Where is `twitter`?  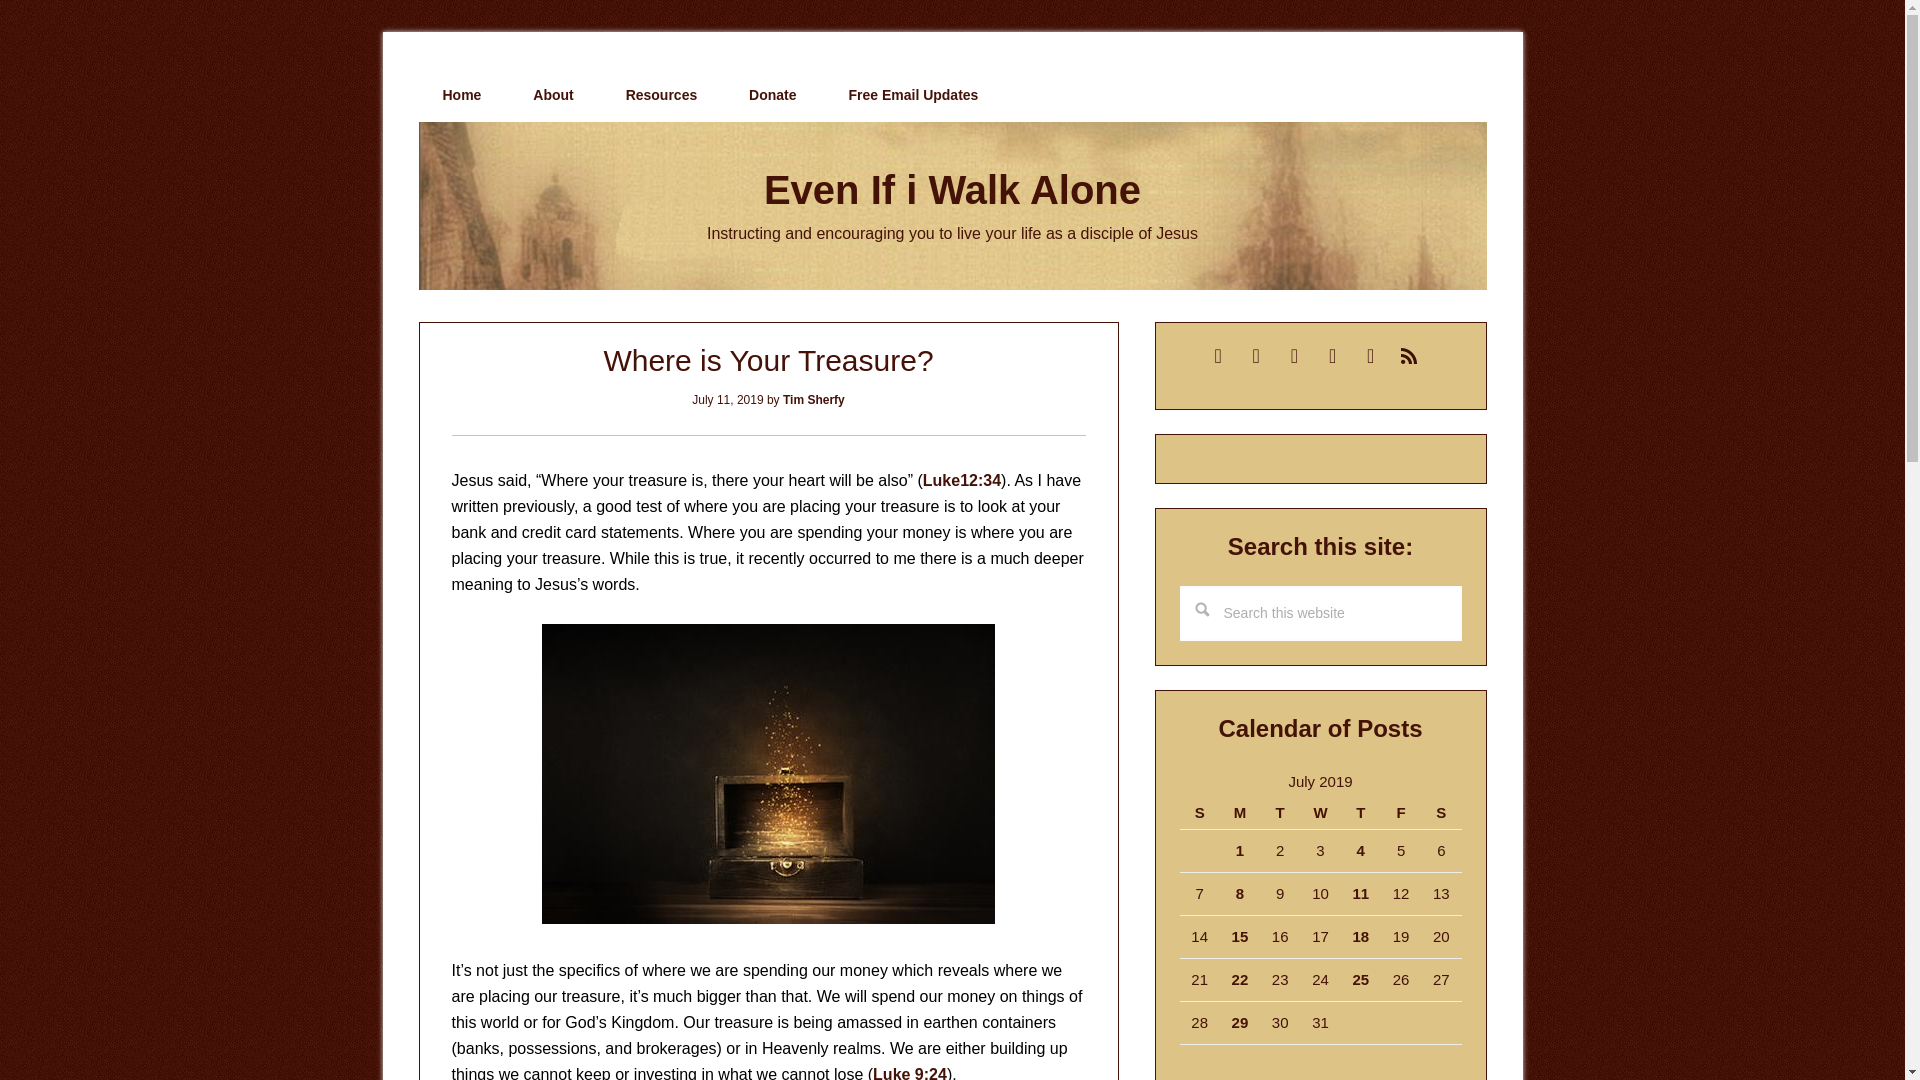 twitter is located at coordinates (1294, 354).